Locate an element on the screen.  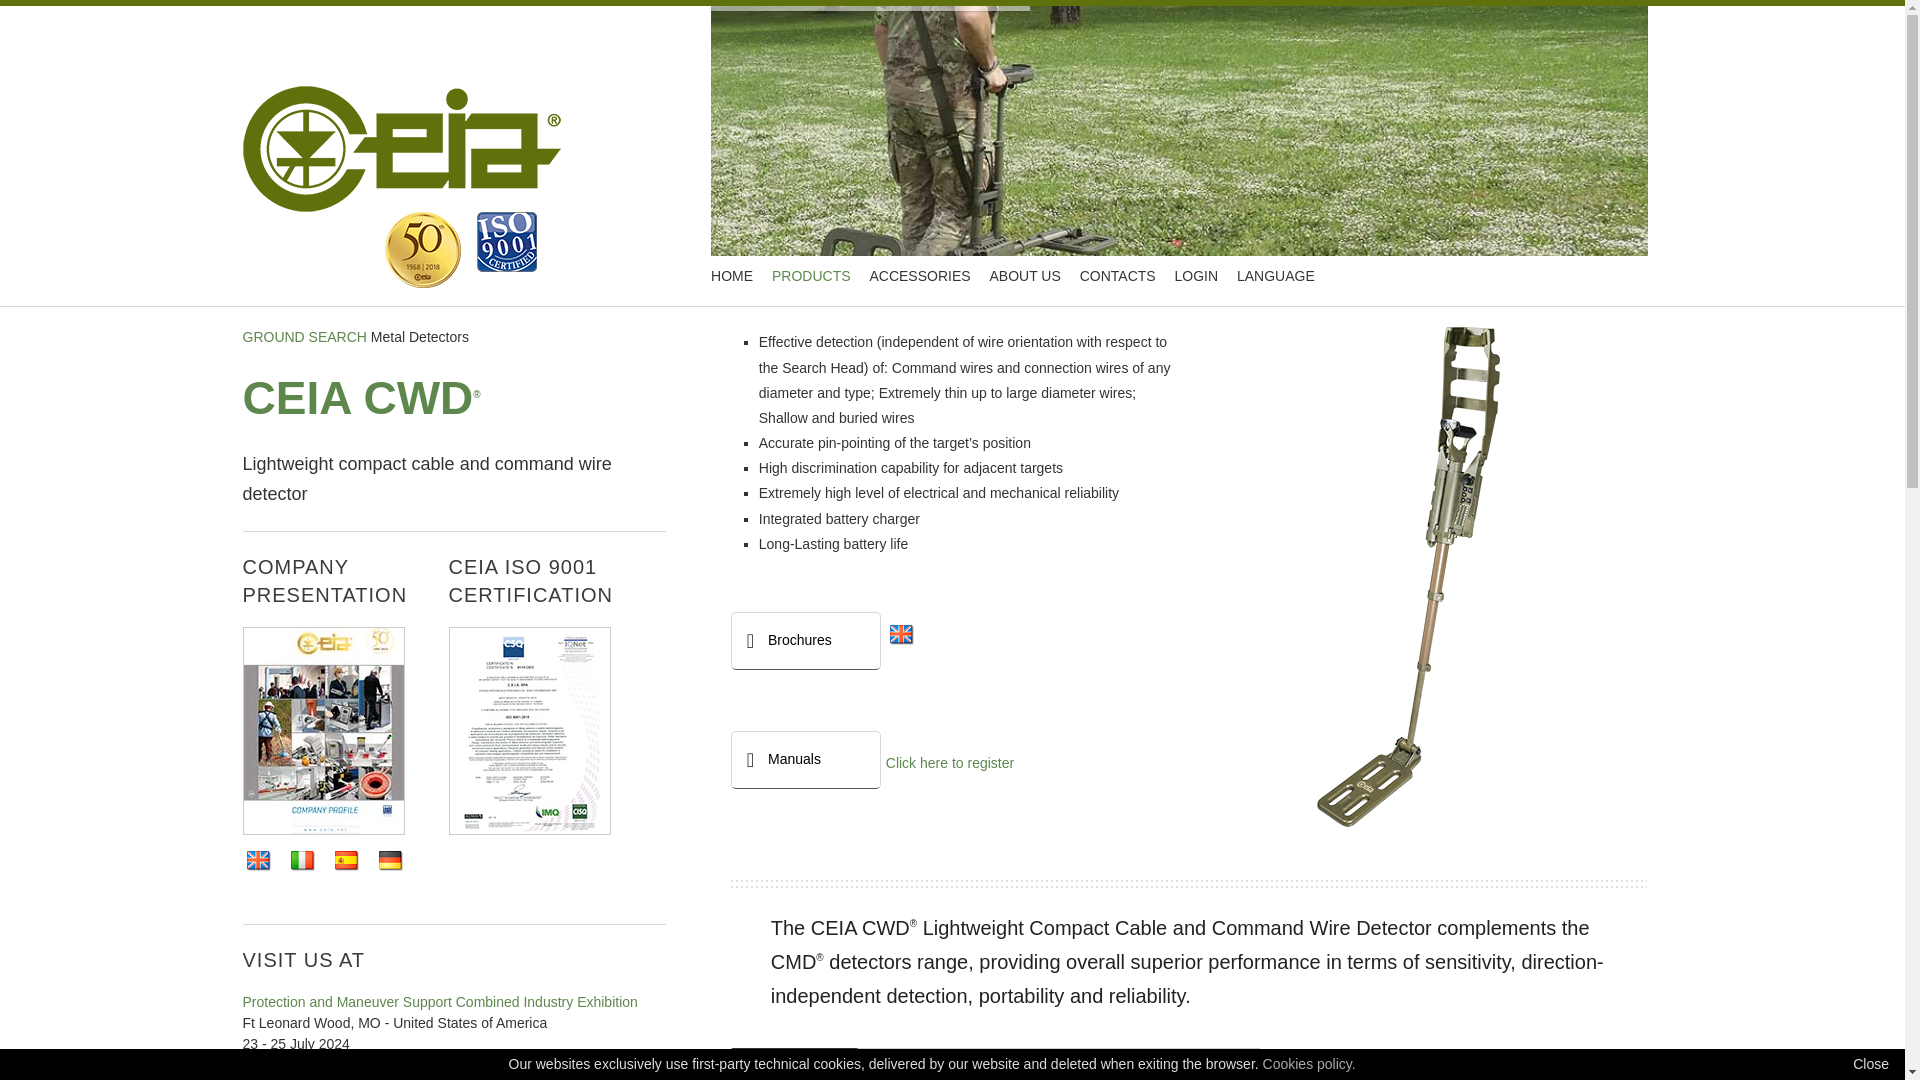
ACCESSORIES is located at coordinates (919, 276).